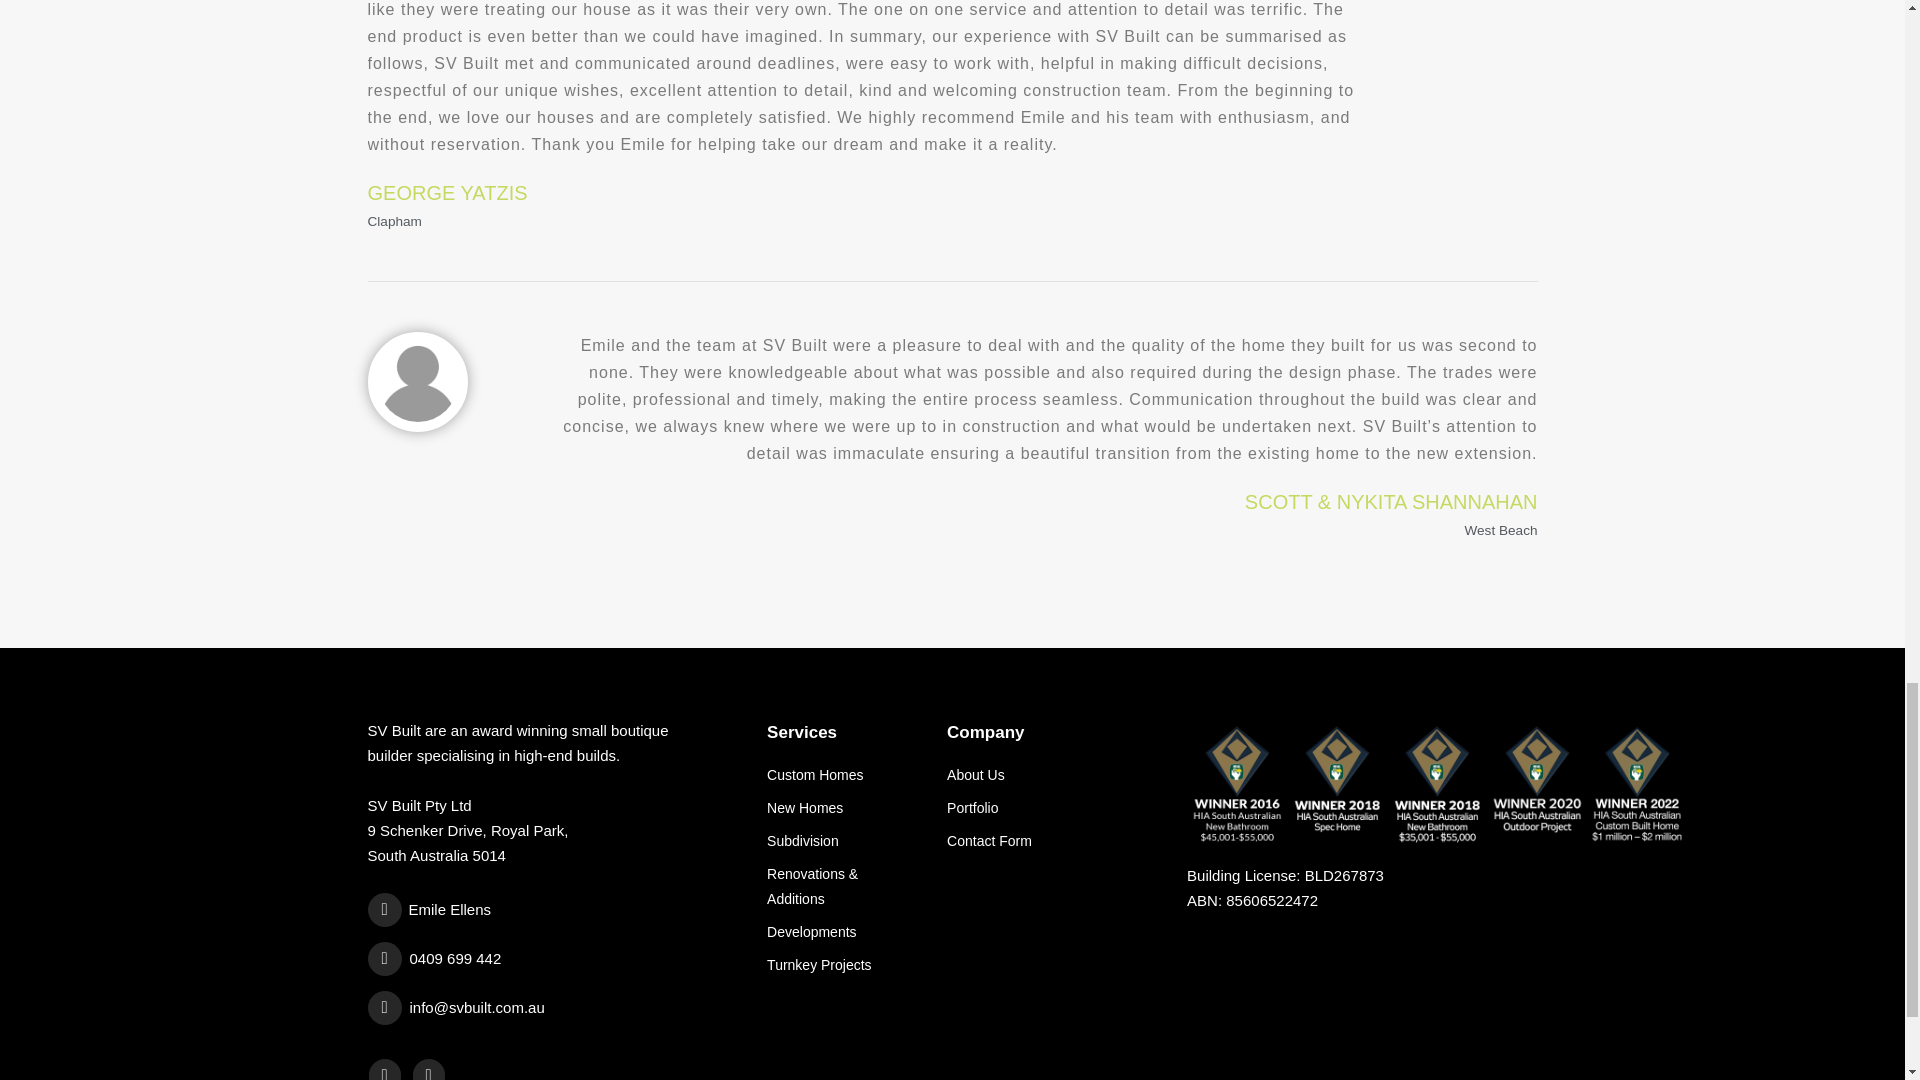 This screenshot has width=1920, height=1080. I want to click on Contact Form, so click(1052, 842).